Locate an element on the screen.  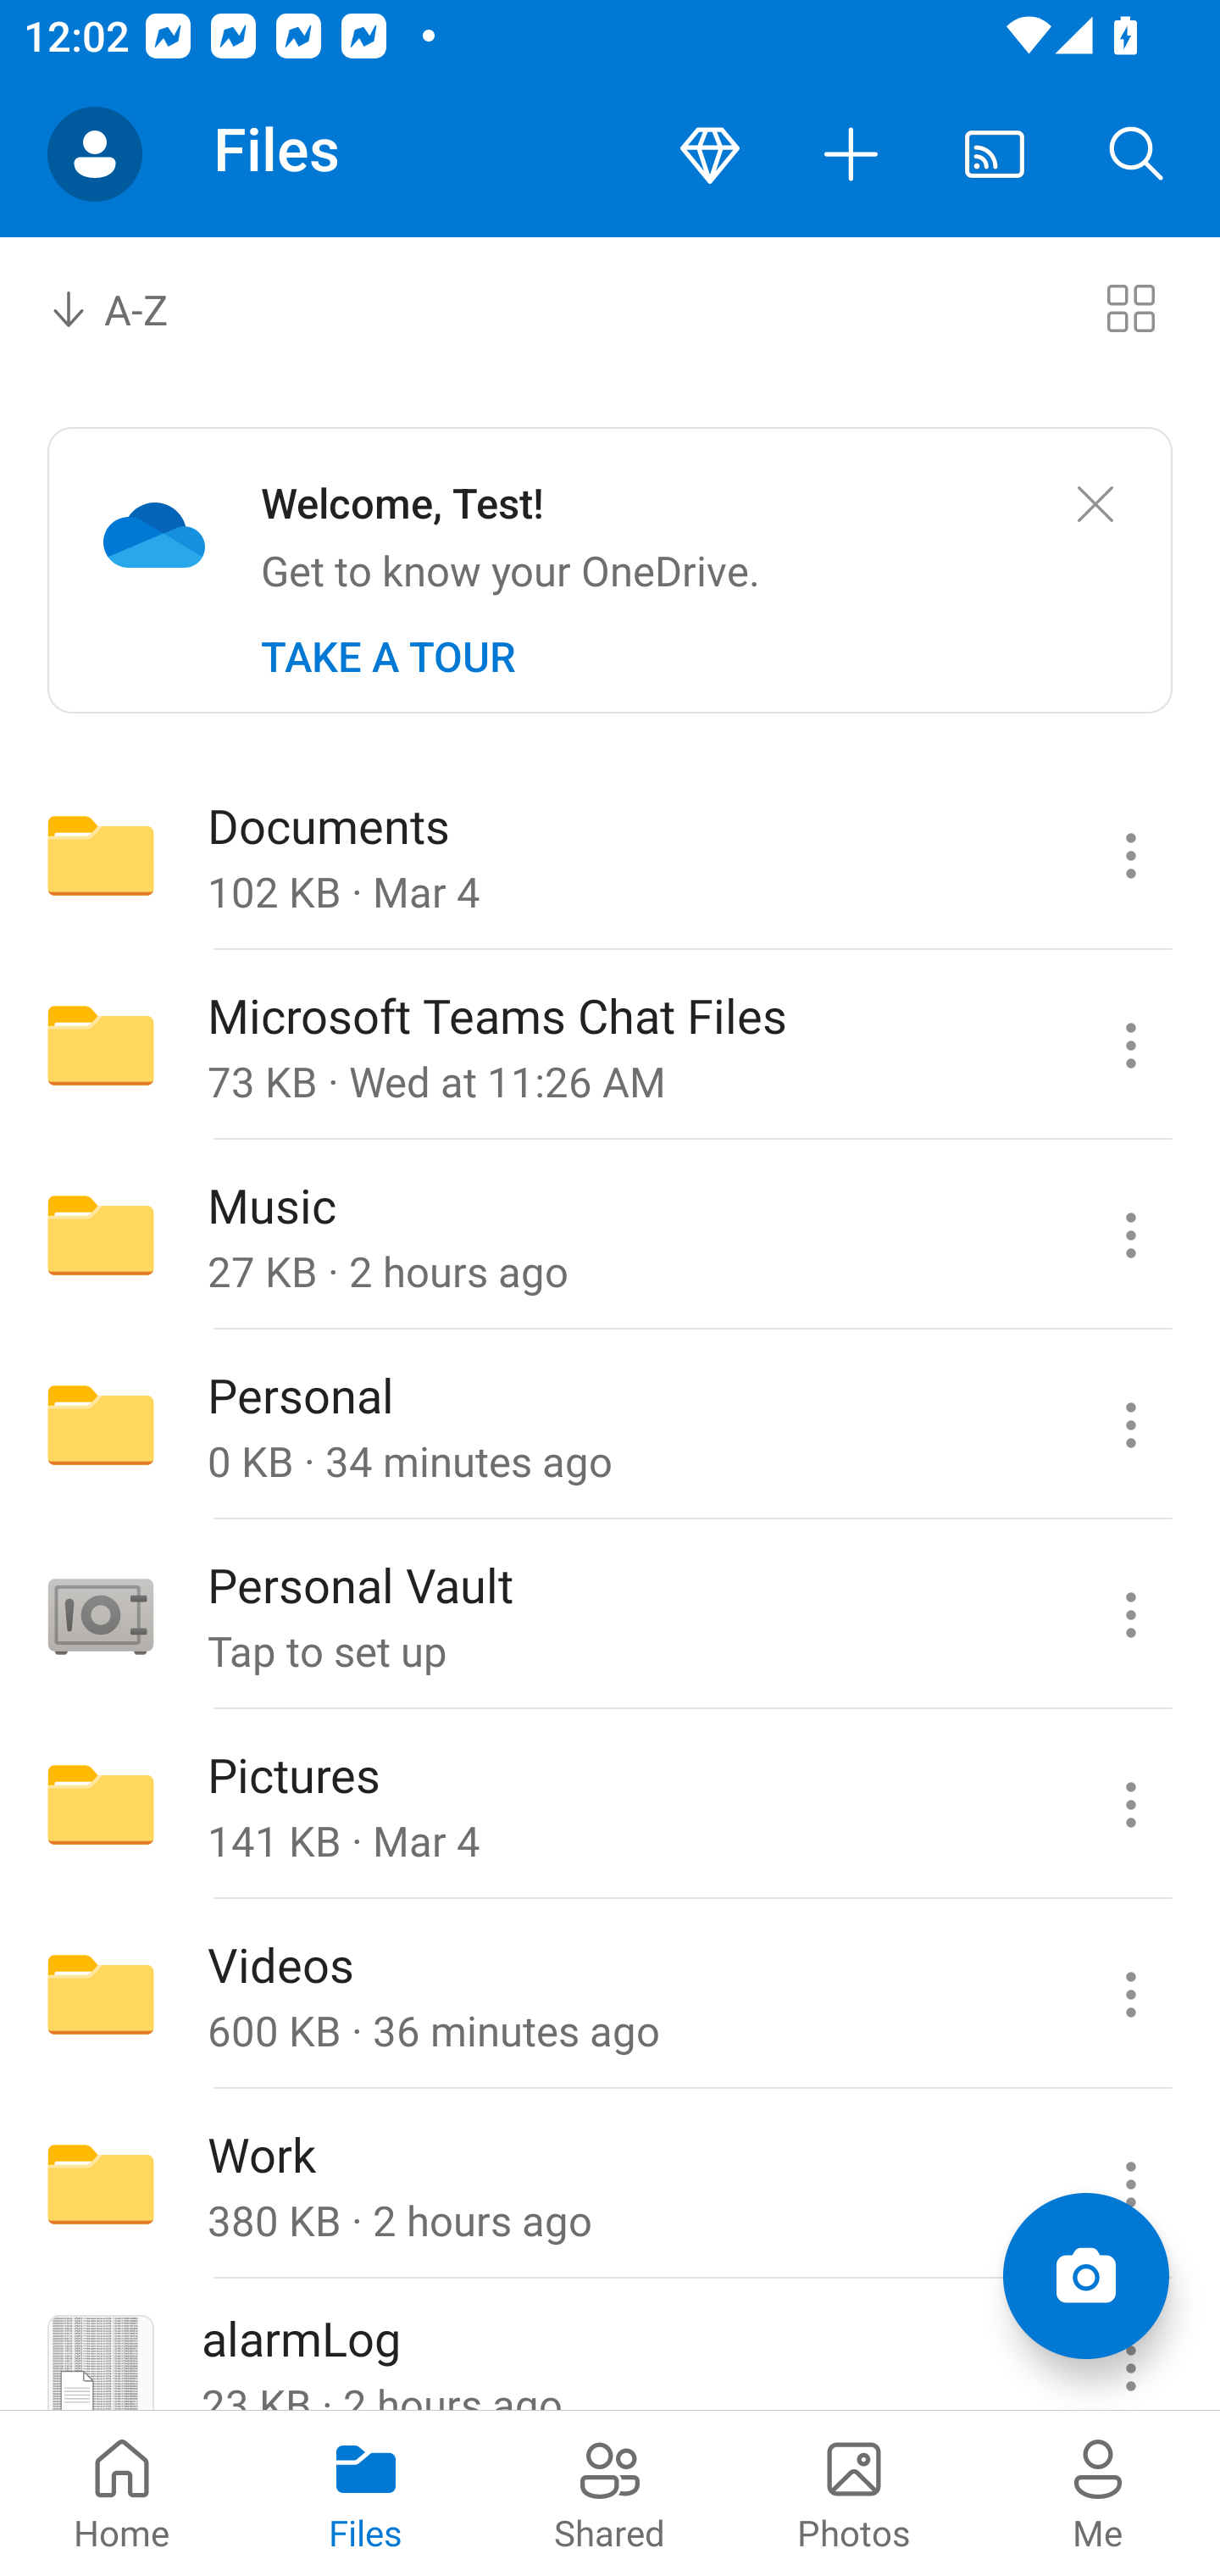
Pictures commands is located at coordinates (1130, 1805).